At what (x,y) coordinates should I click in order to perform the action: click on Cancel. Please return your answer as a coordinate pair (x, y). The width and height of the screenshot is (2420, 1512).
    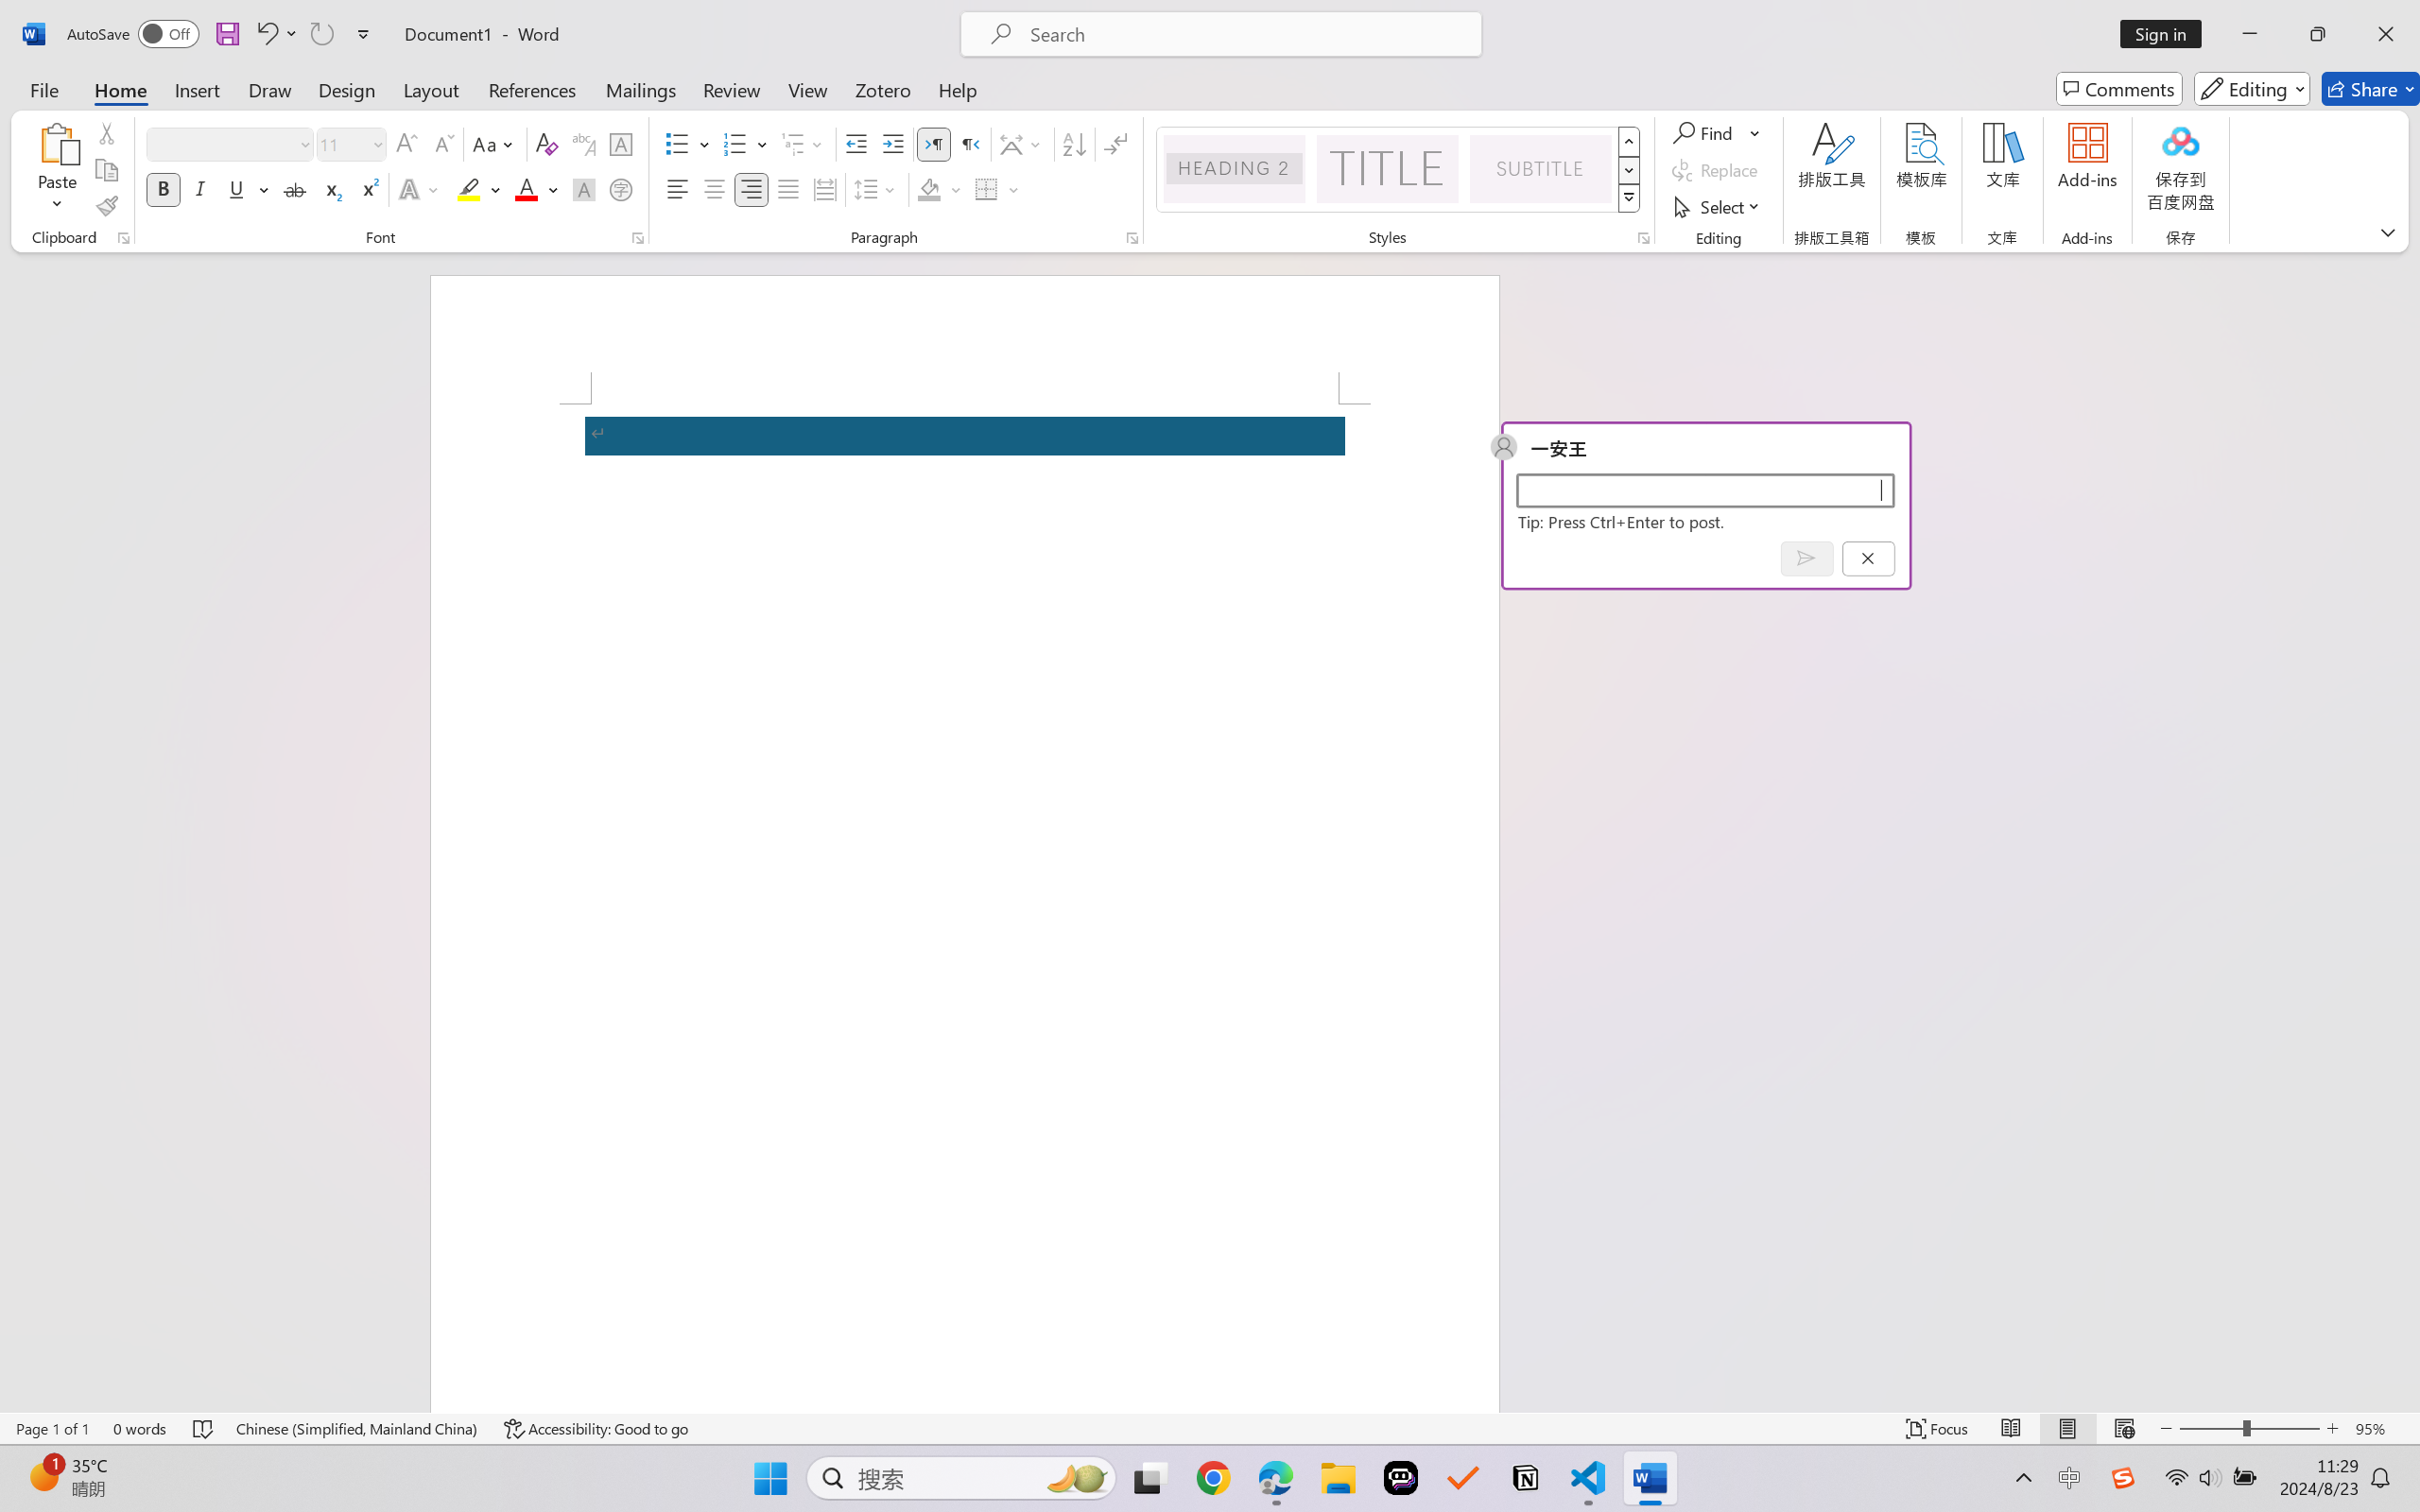
    Looking at the image, I should click on (1868, 558).